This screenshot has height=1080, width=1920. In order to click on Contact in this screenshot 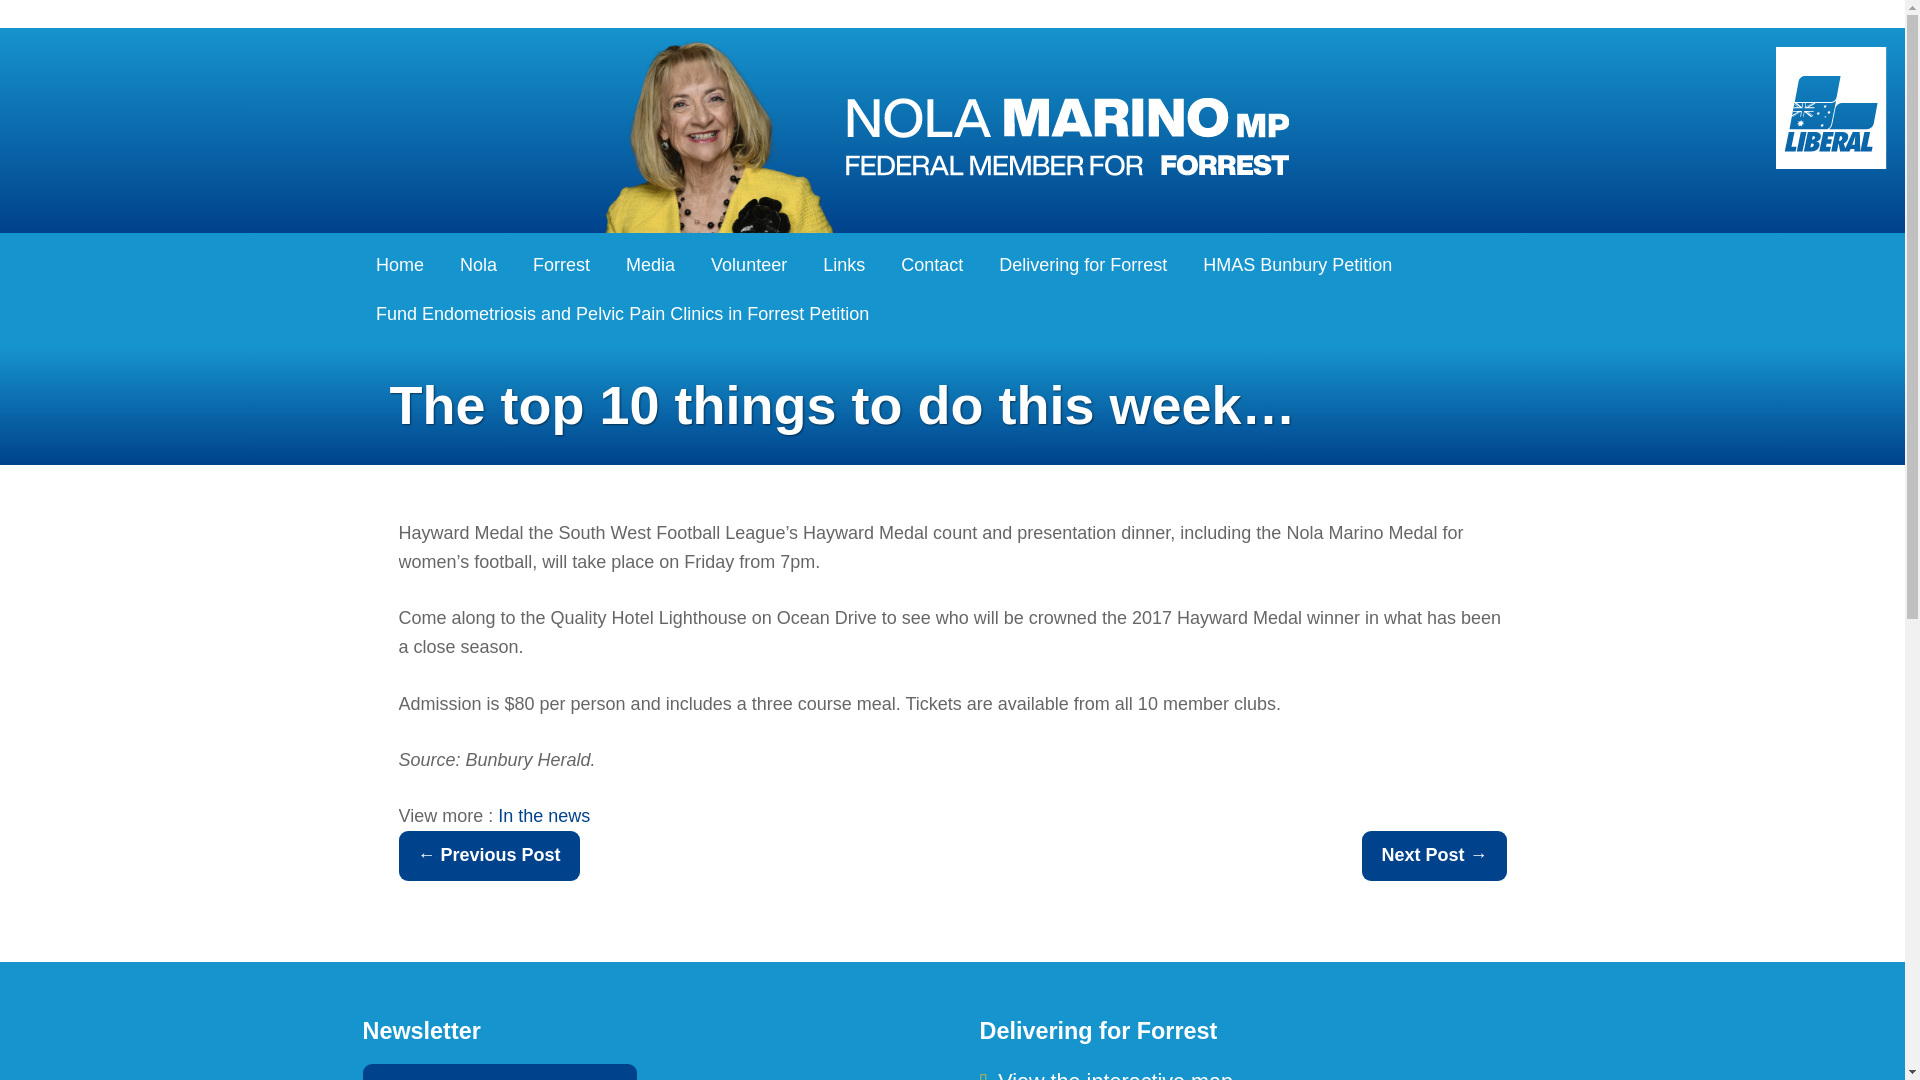, I will do `click(932, 264)`.